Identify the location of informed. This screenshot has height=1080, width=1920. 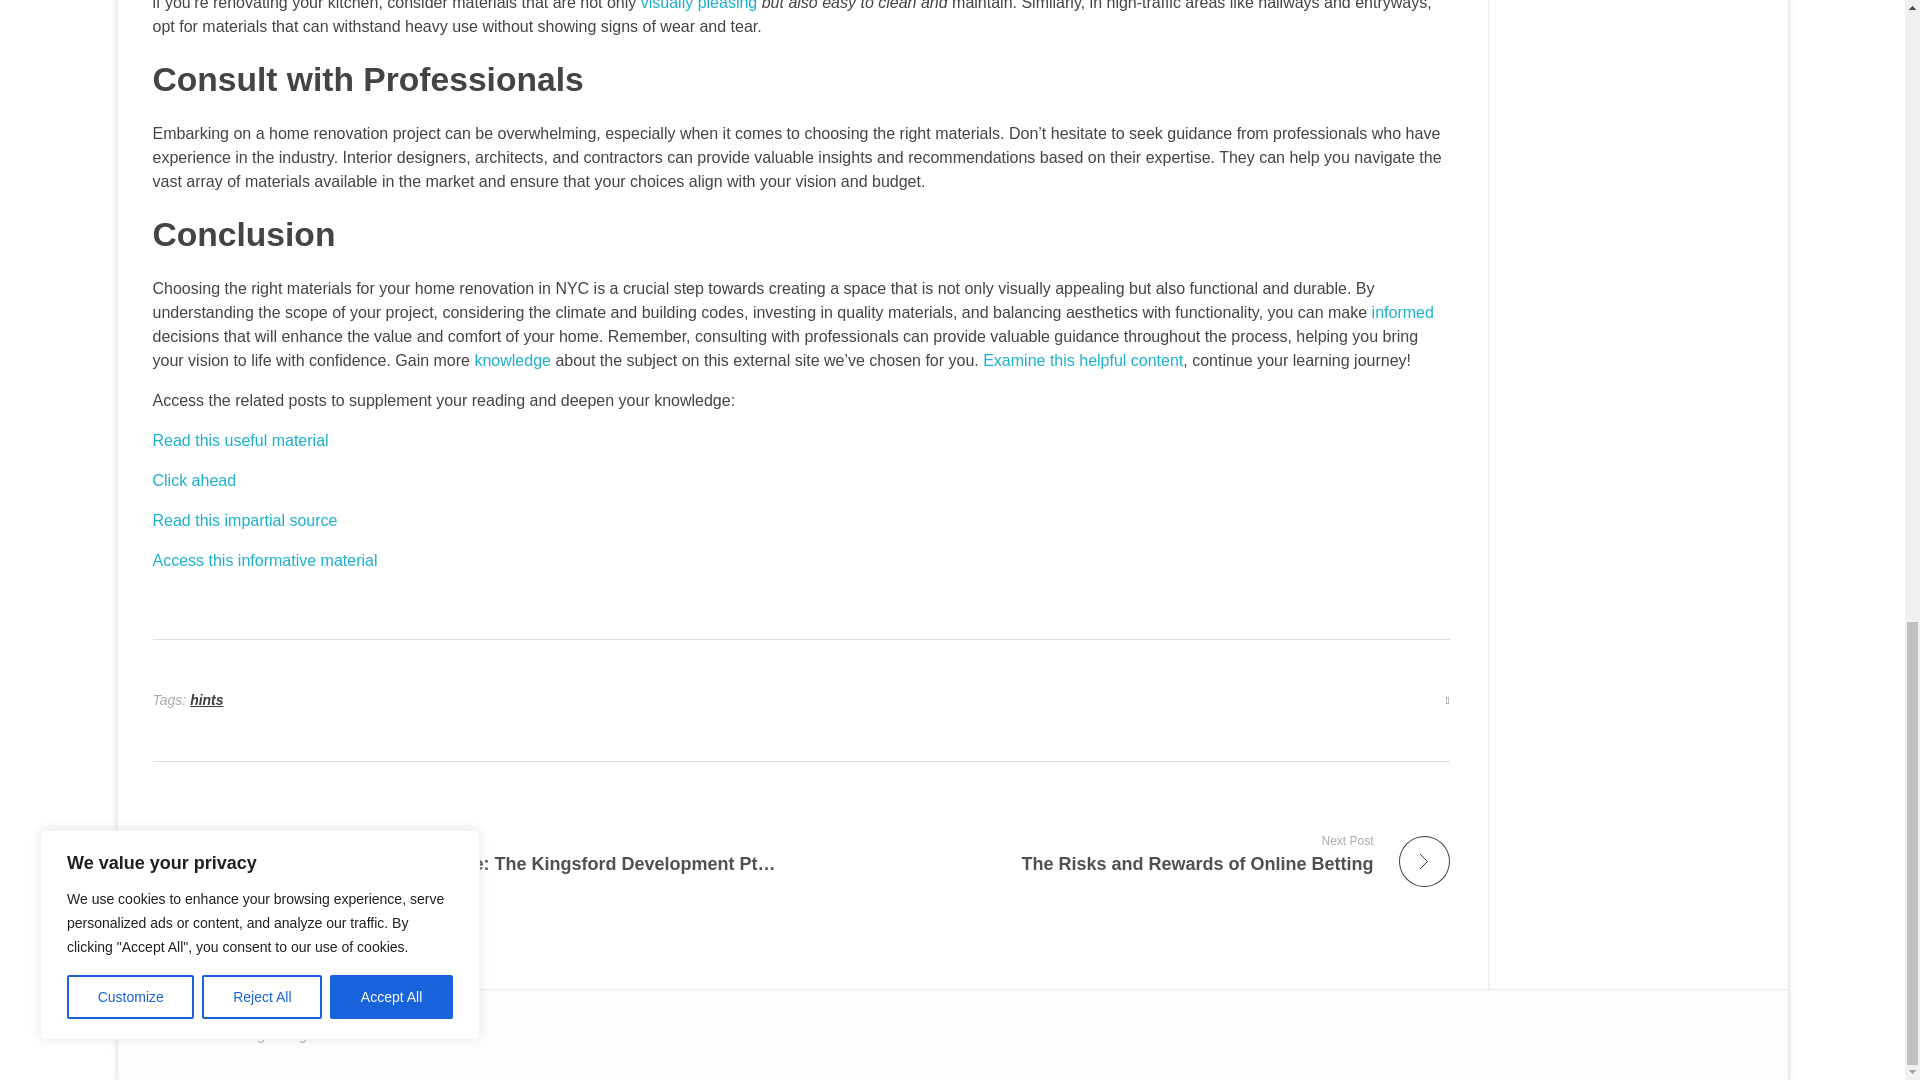
(206, 700).